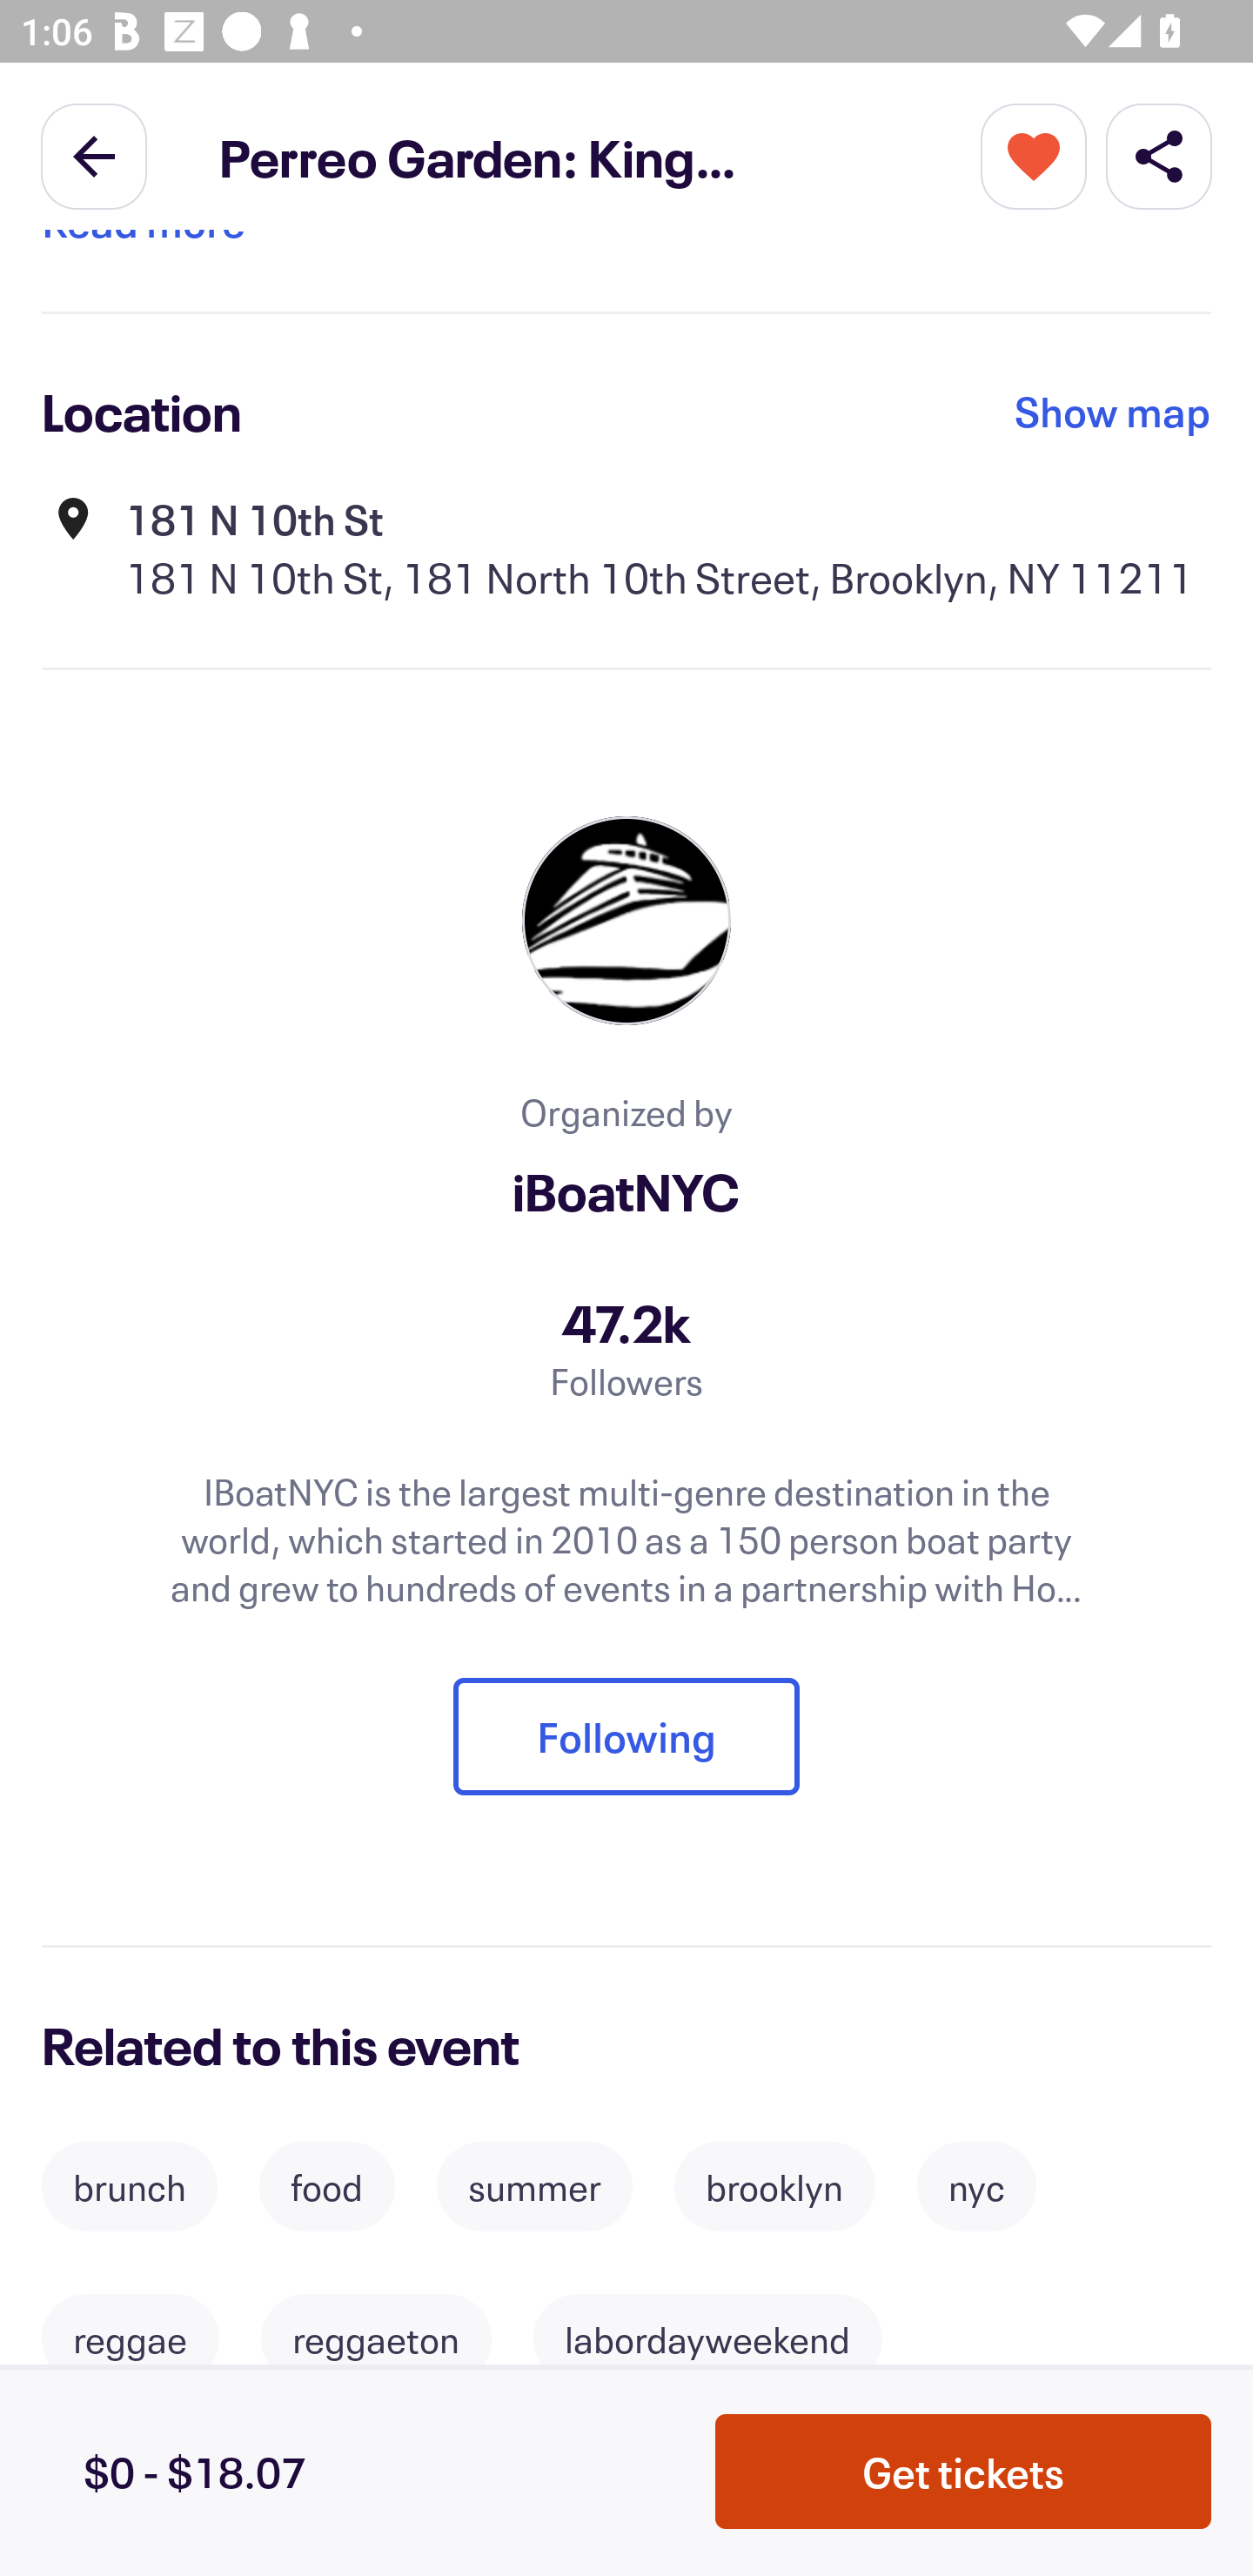 This screenshot has width=1253, height=2576. I want to click on Following, so click(626, 1737).